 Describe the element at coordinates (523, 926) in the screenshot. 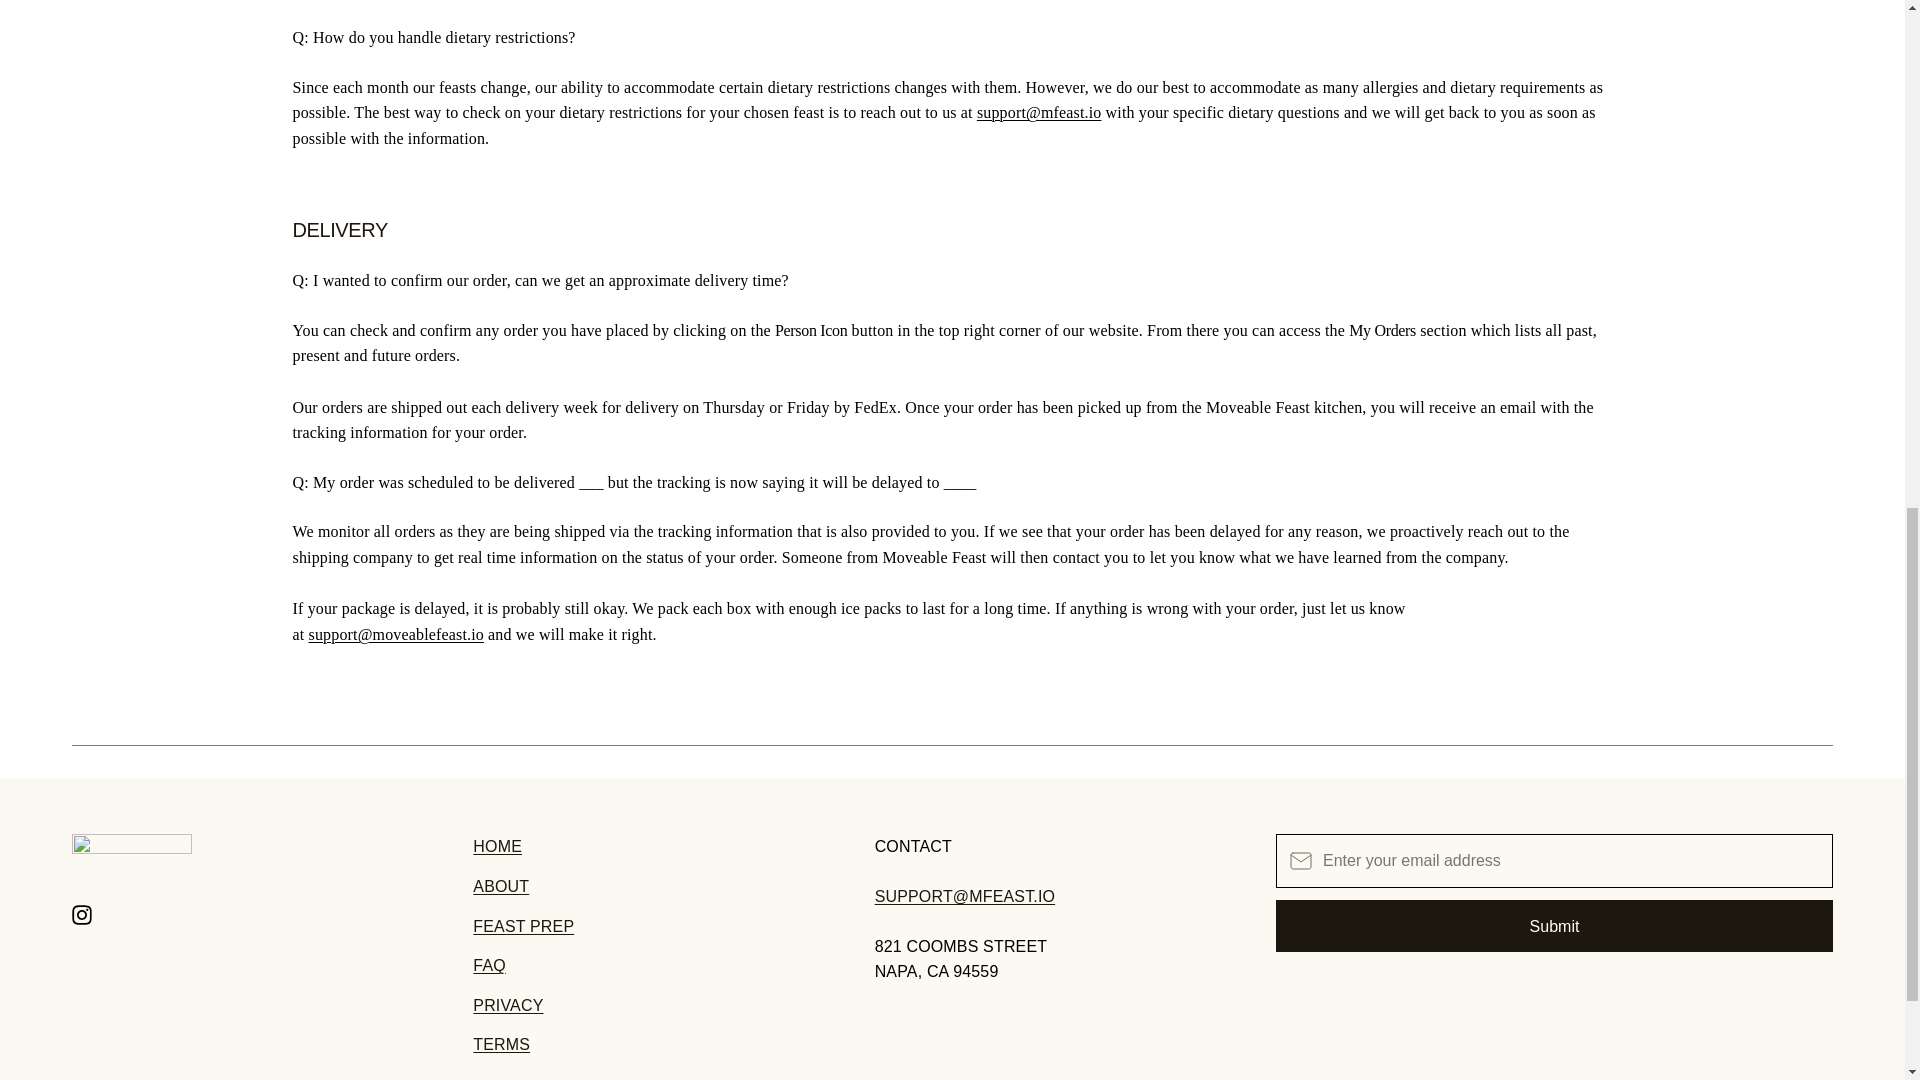

I see `FEAST PREP` at that location.